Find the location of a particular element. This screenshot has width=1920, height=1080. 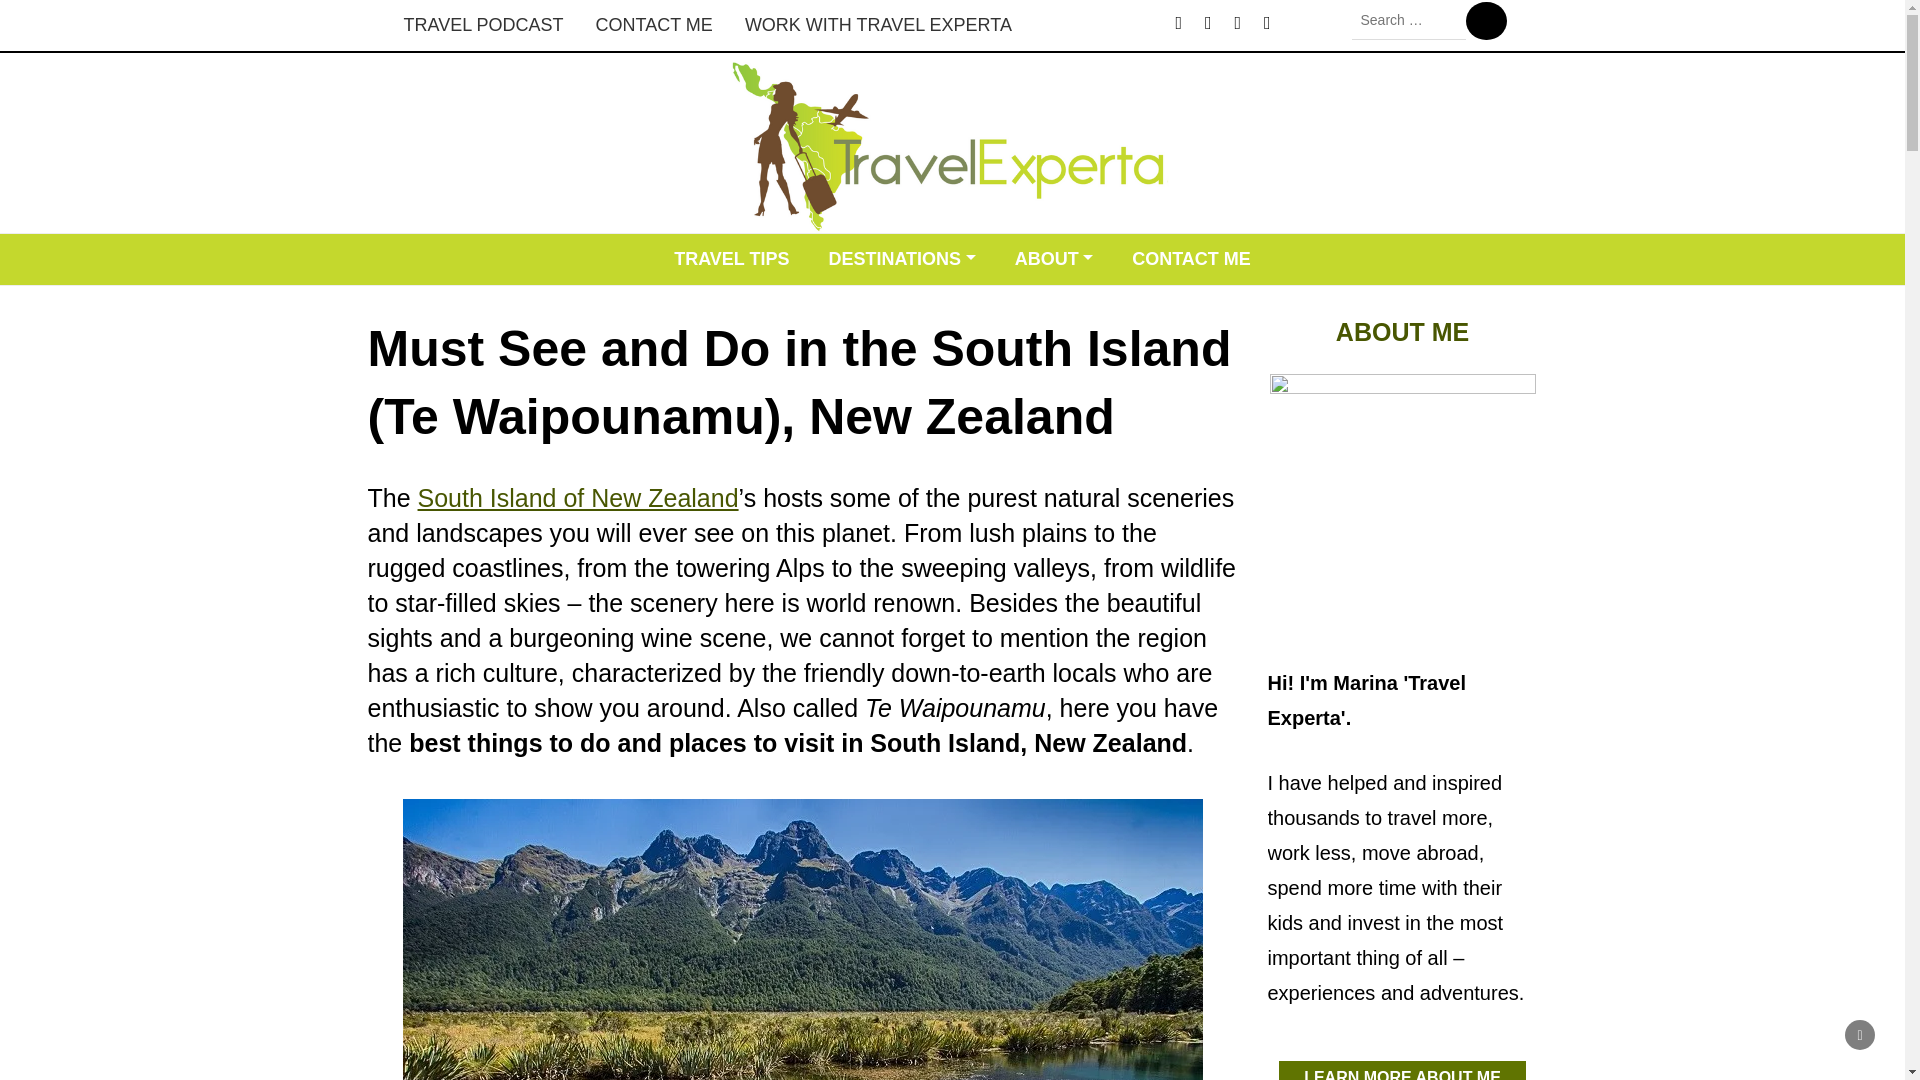

TRAVEL TIPS is located at coordinates (731, 260).